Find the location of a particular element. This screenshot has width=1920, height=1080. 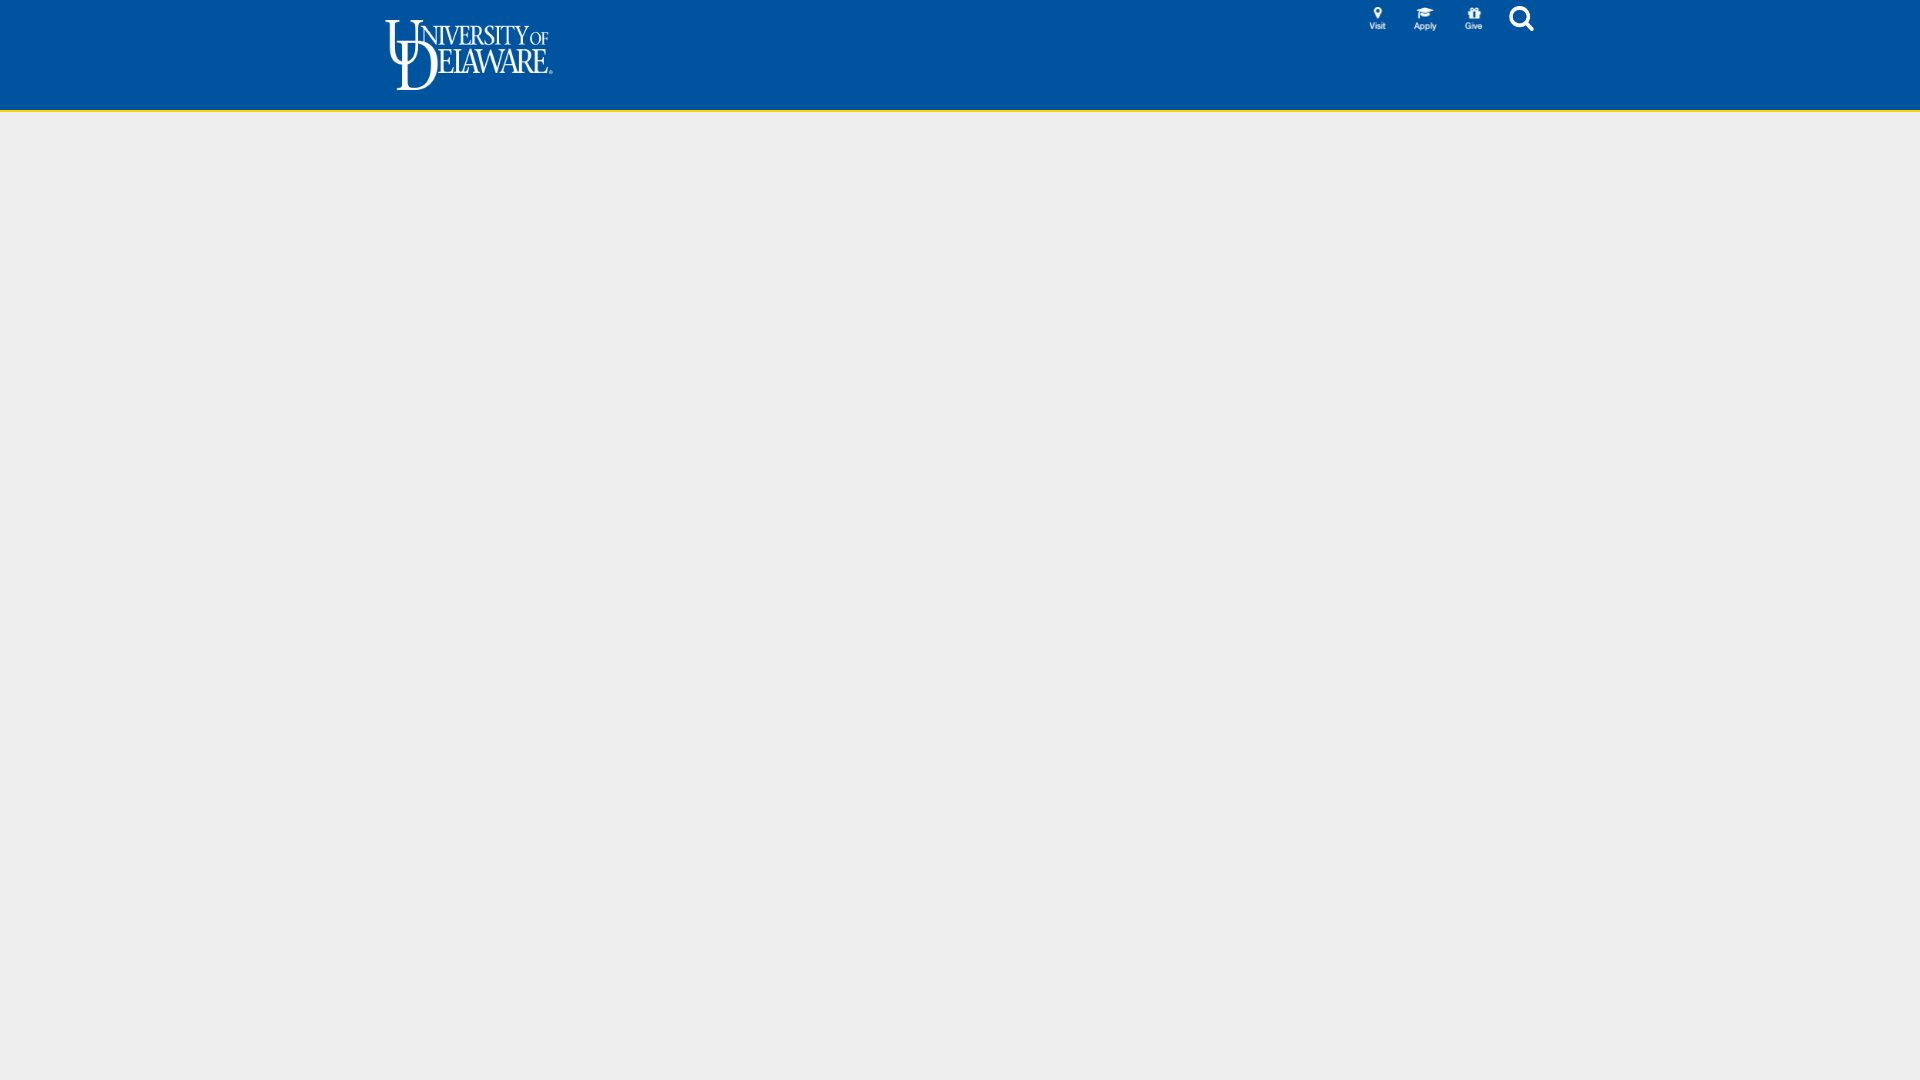

Search is located at coordinates (1522, 18).